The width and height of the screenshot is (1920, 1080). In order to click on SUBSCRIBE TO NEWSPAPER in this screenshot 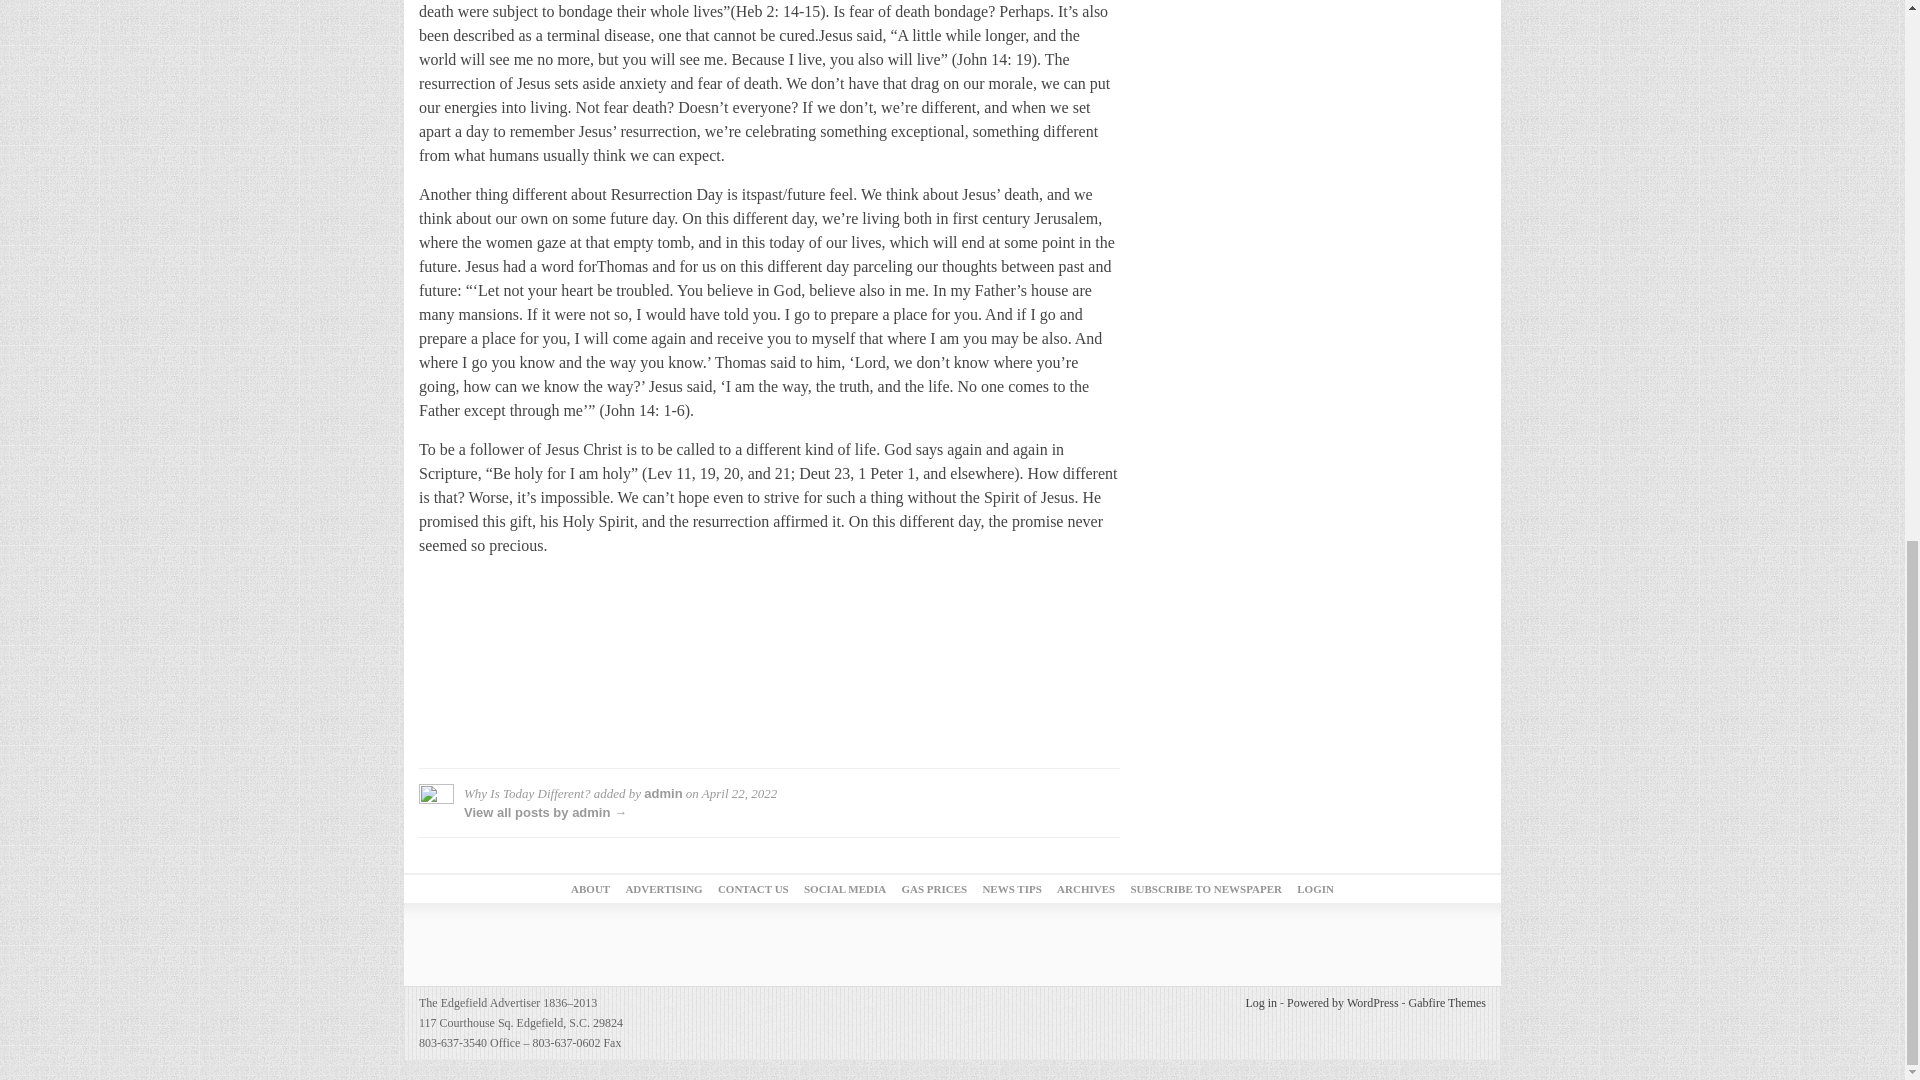, I will do `click(1206, 889)`.